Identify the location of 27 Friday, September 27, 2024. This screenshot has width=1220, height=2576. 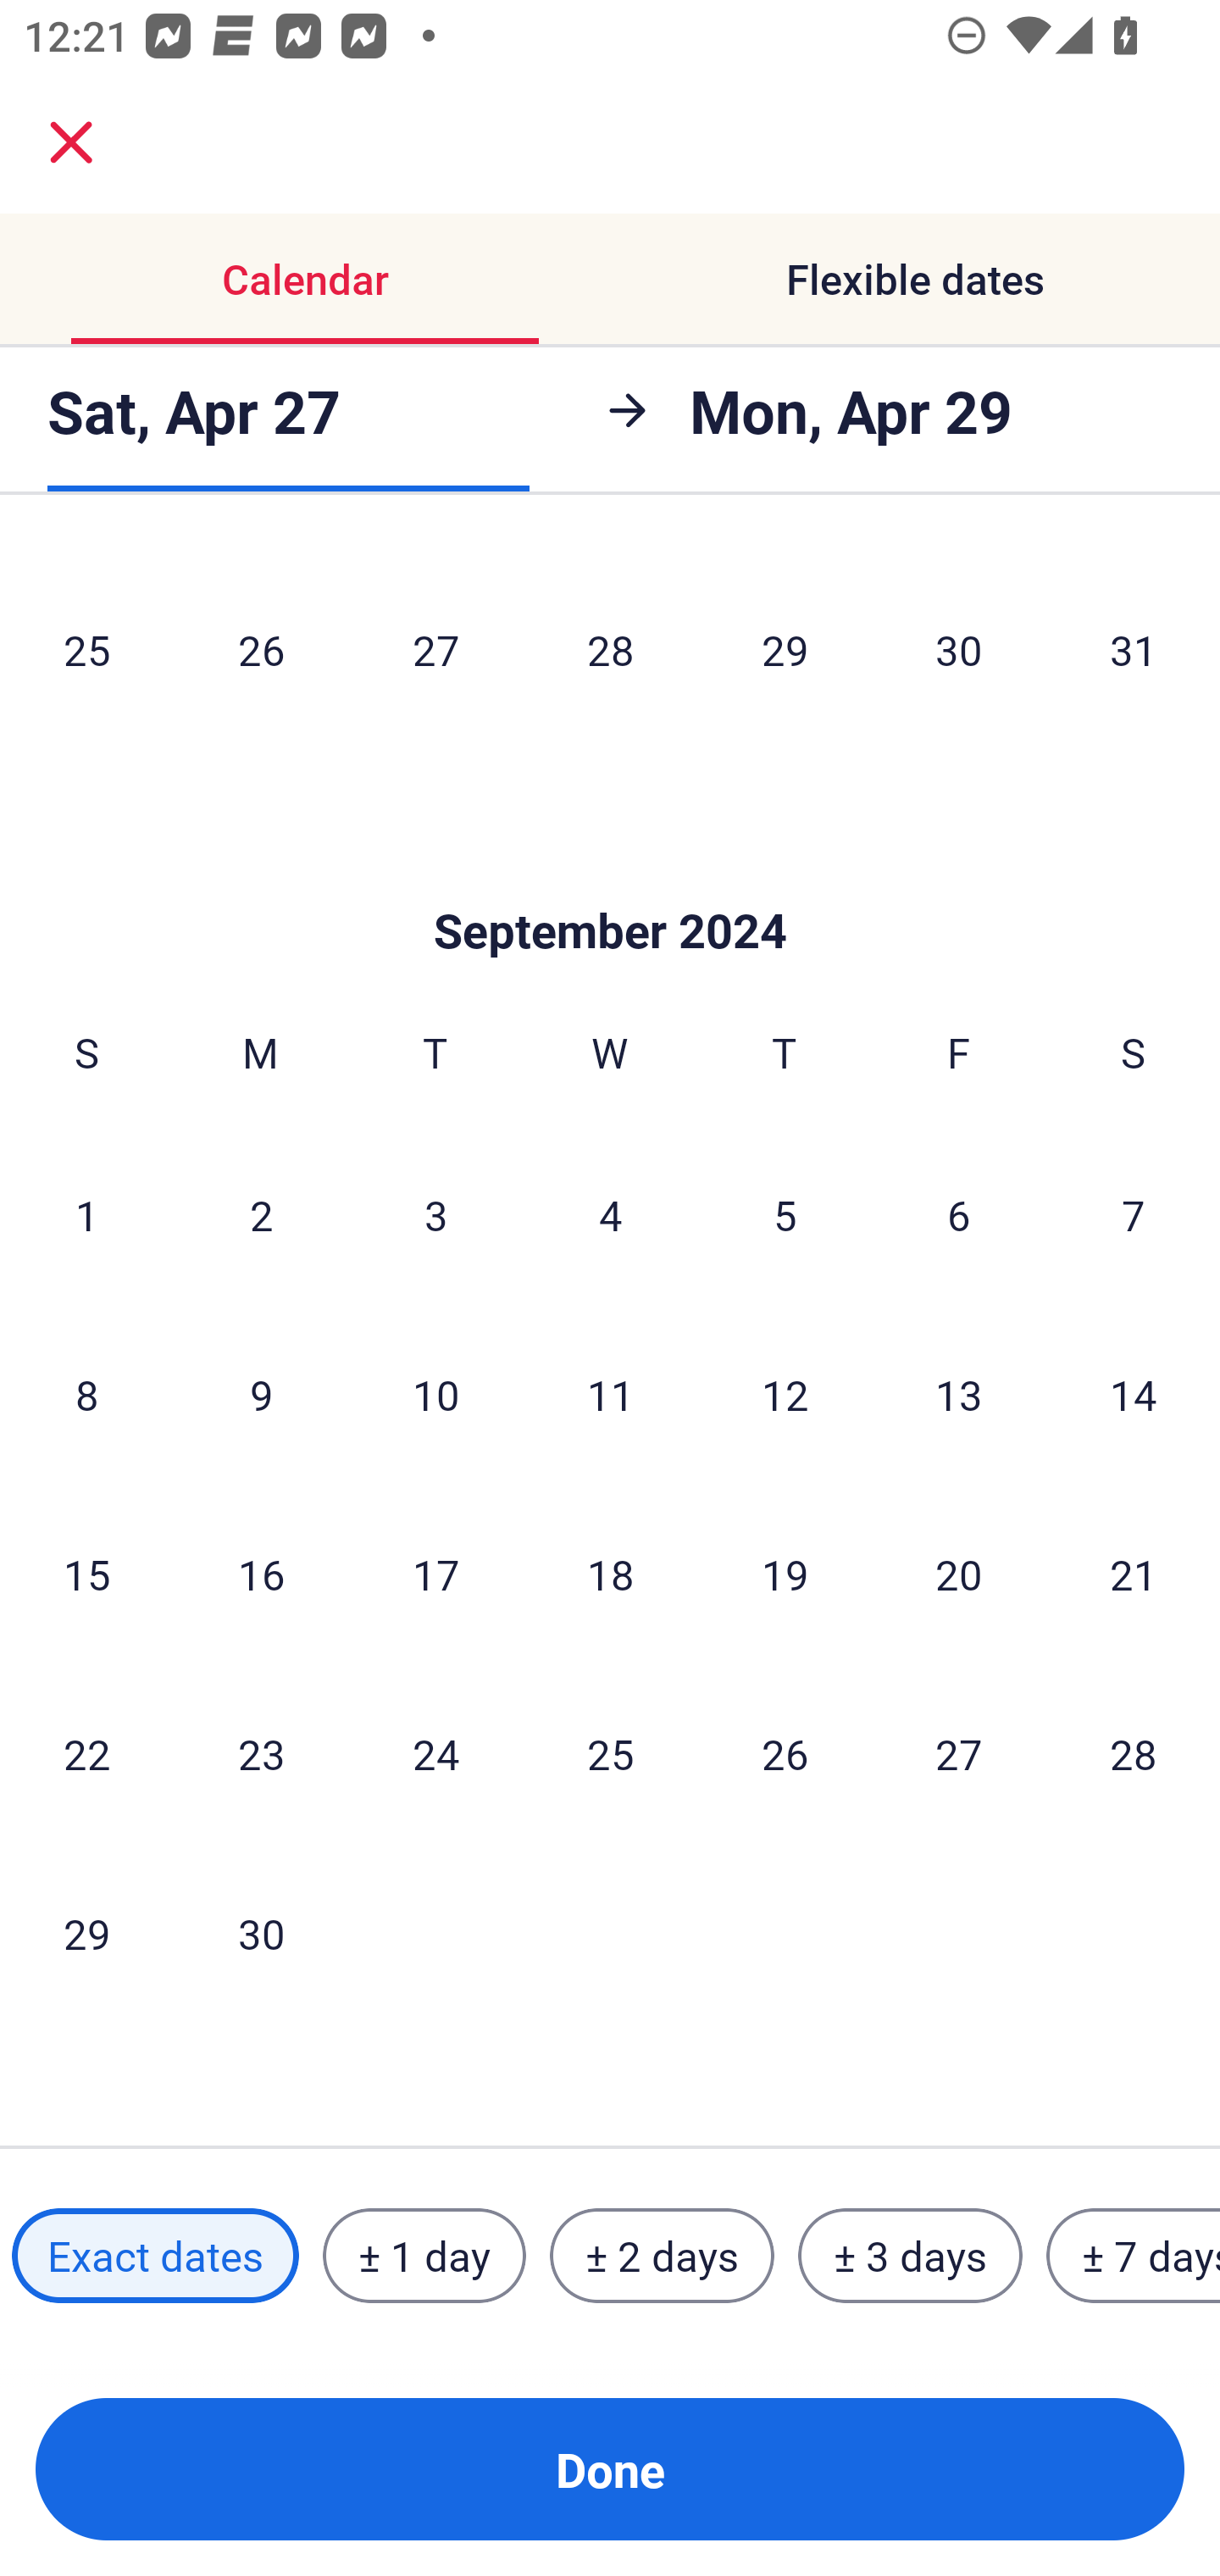
(959, 1752).